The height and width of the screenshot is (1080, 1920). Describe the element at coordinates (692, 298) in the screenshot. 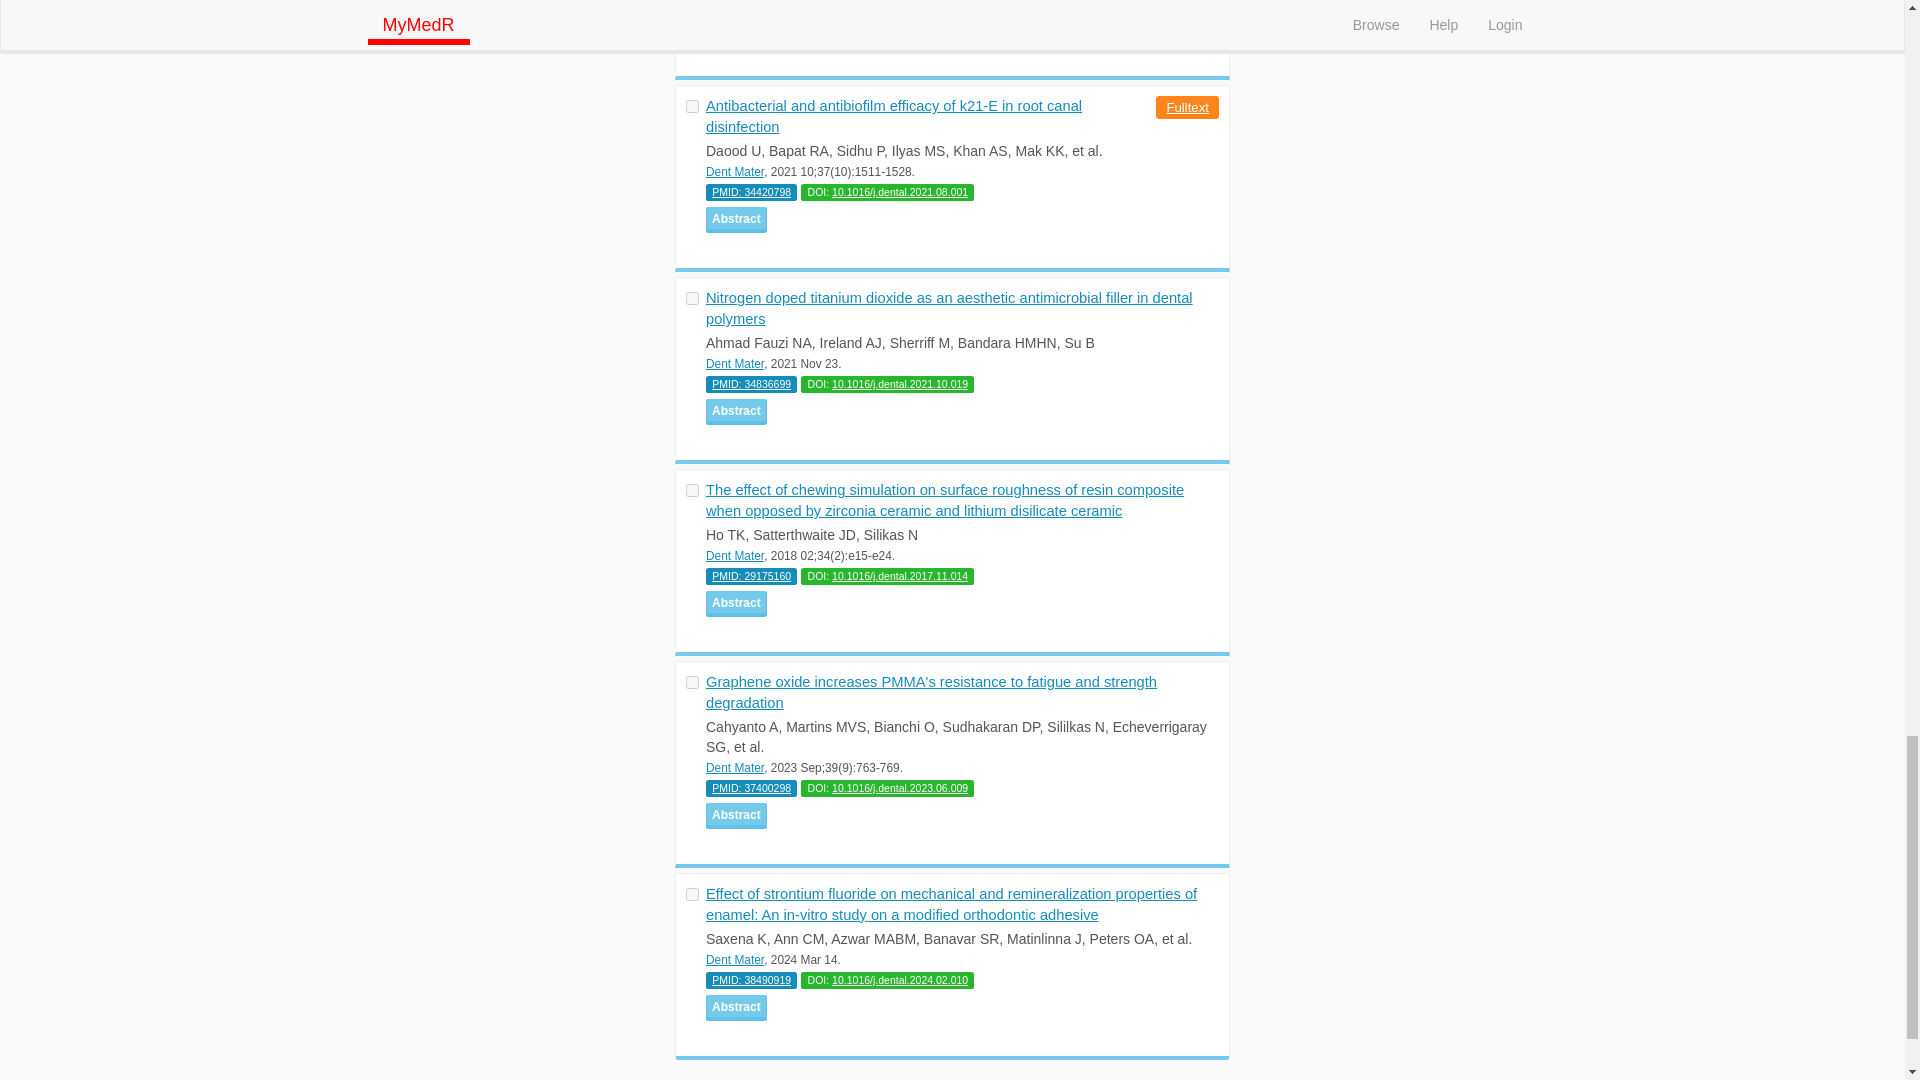

I see `on` at that location.